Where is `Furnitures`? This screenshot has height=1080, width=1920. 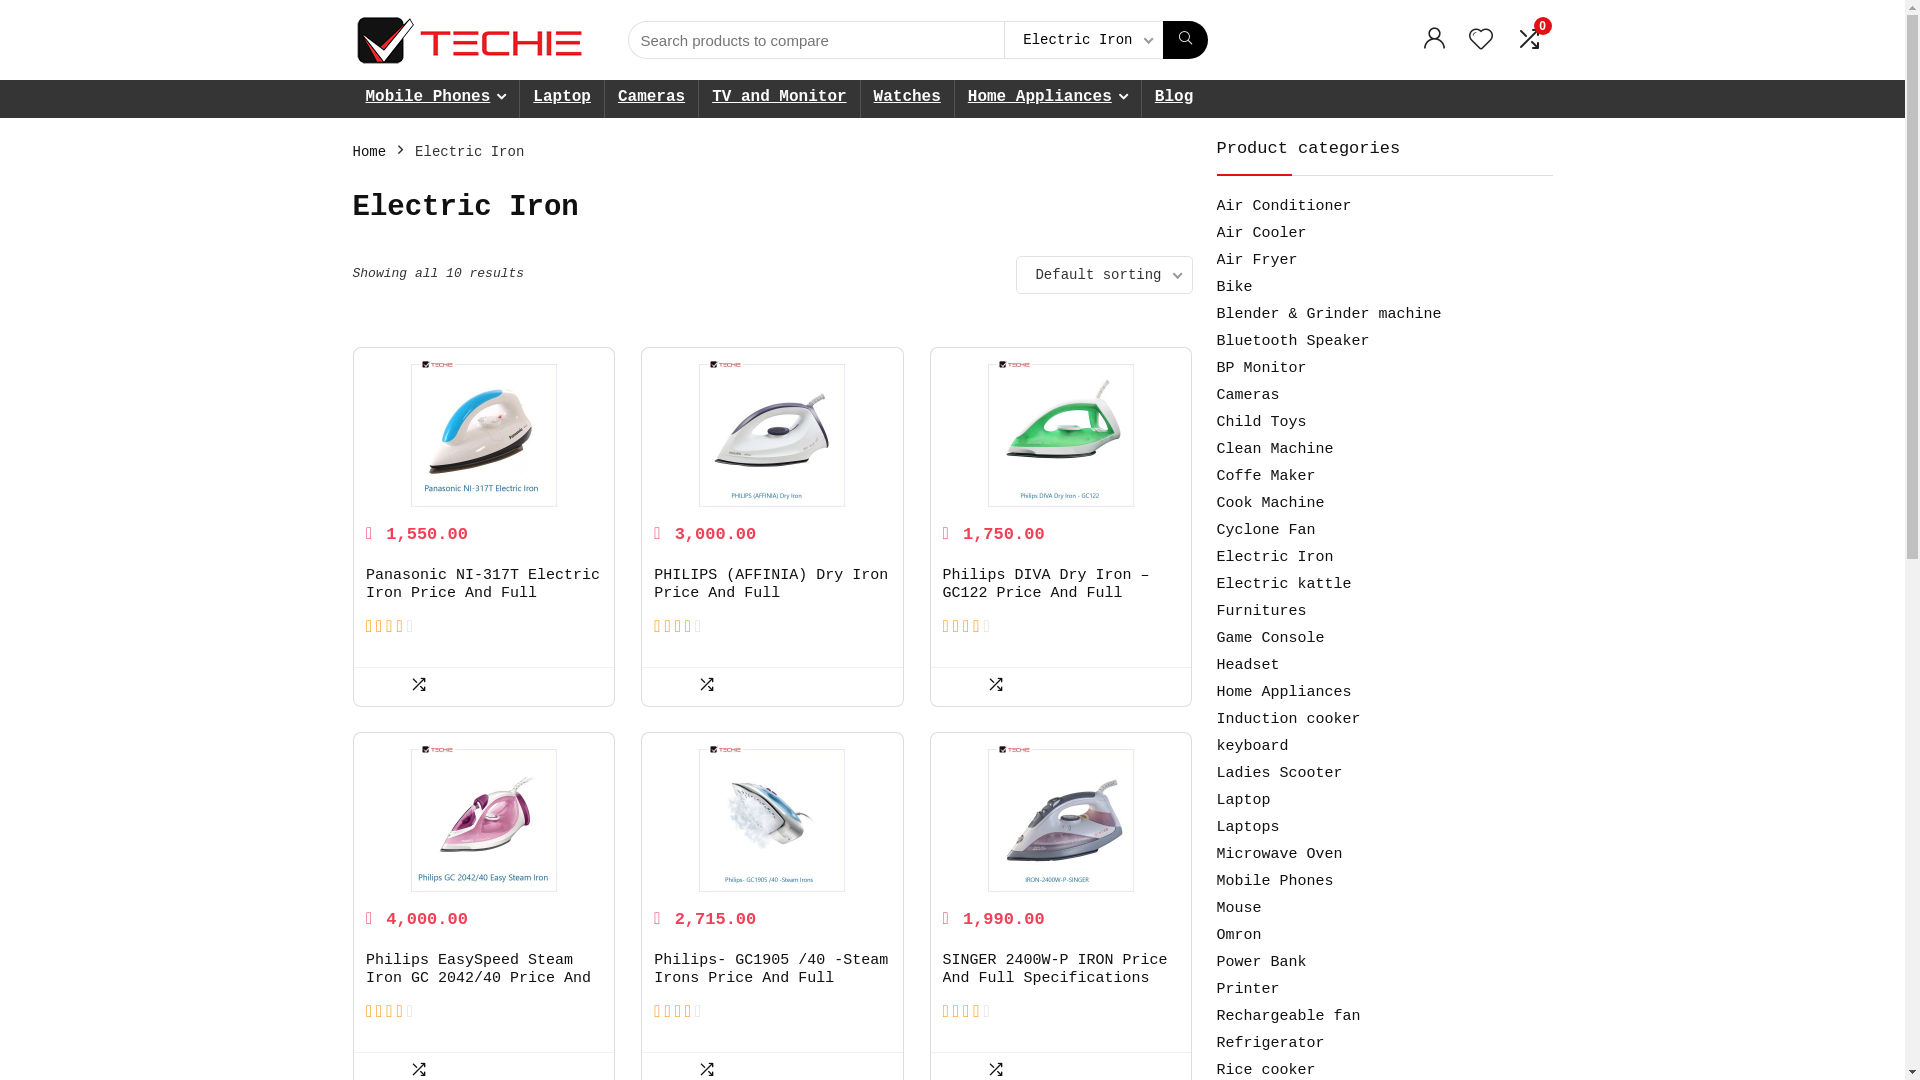
Furnitures is located at coordinates (1261, 612).